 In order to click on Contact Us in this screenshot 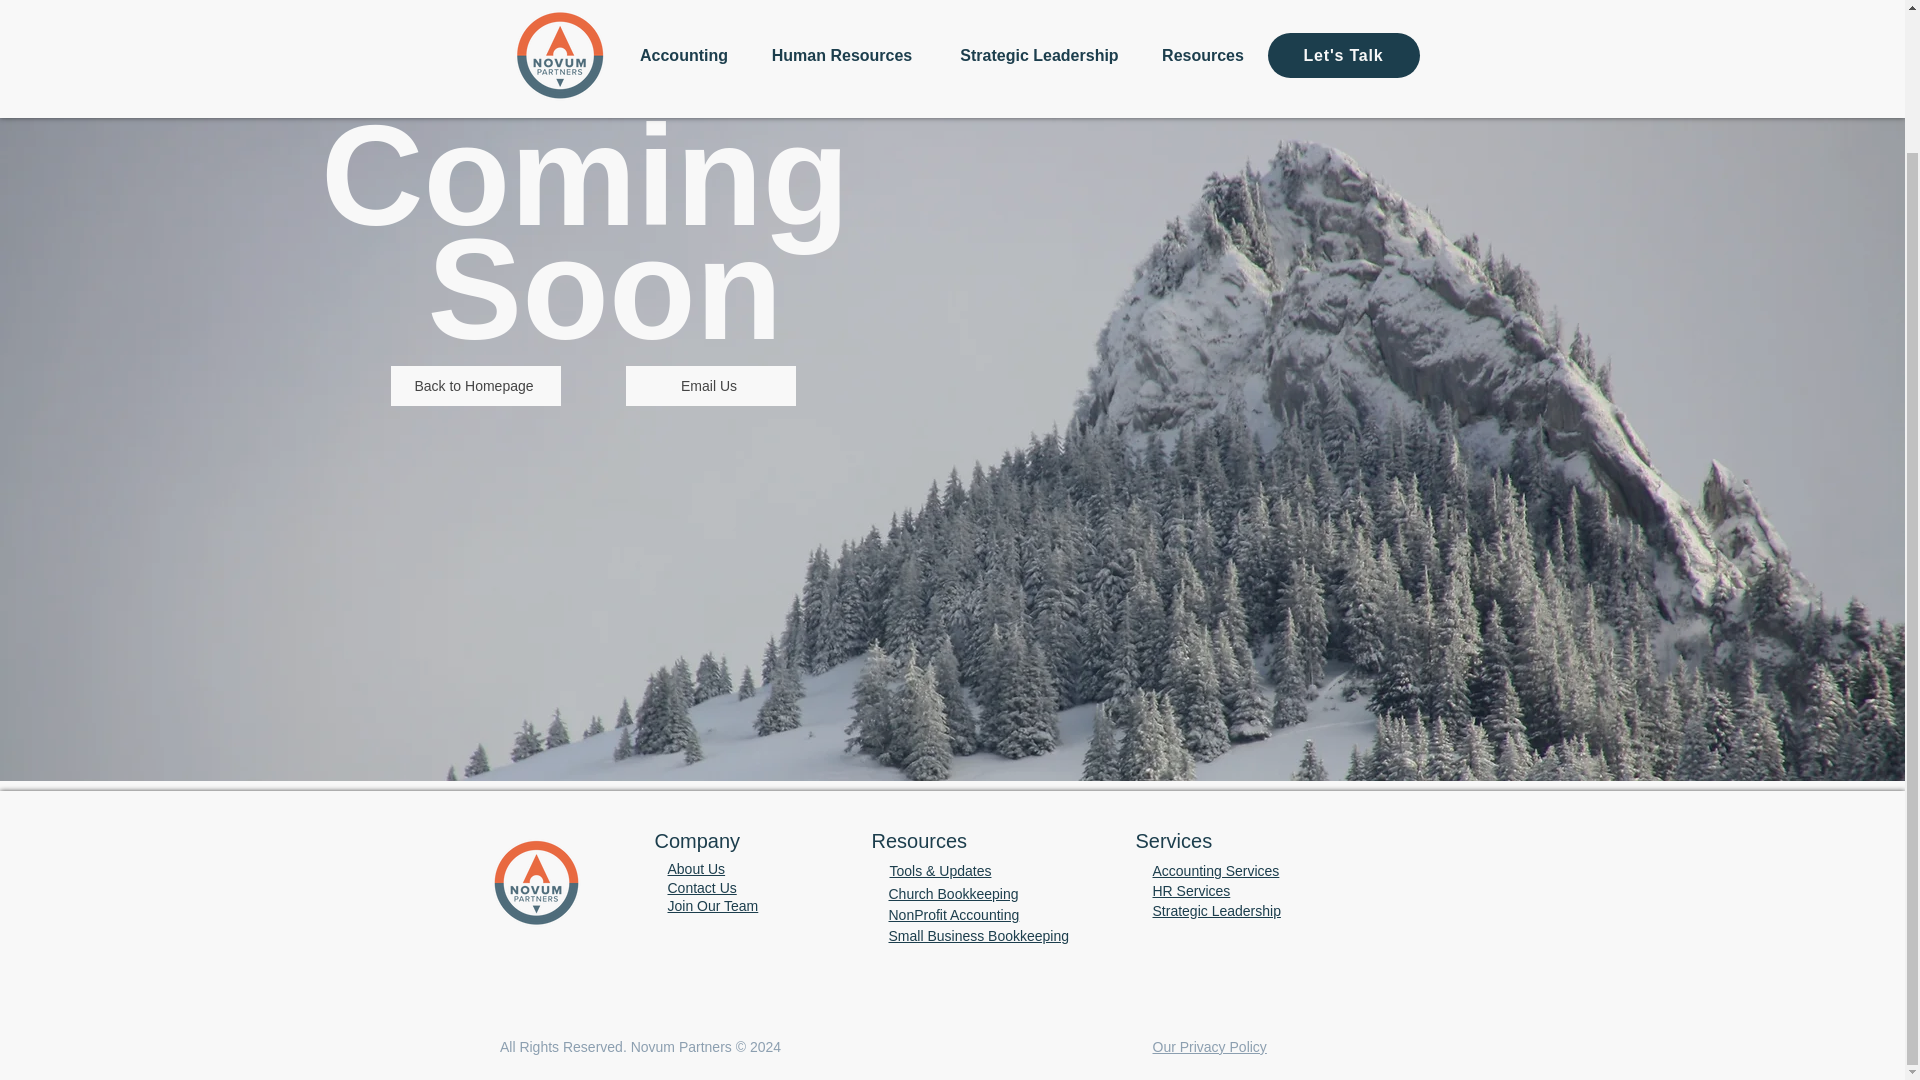, I will do `click(702, 888)`.